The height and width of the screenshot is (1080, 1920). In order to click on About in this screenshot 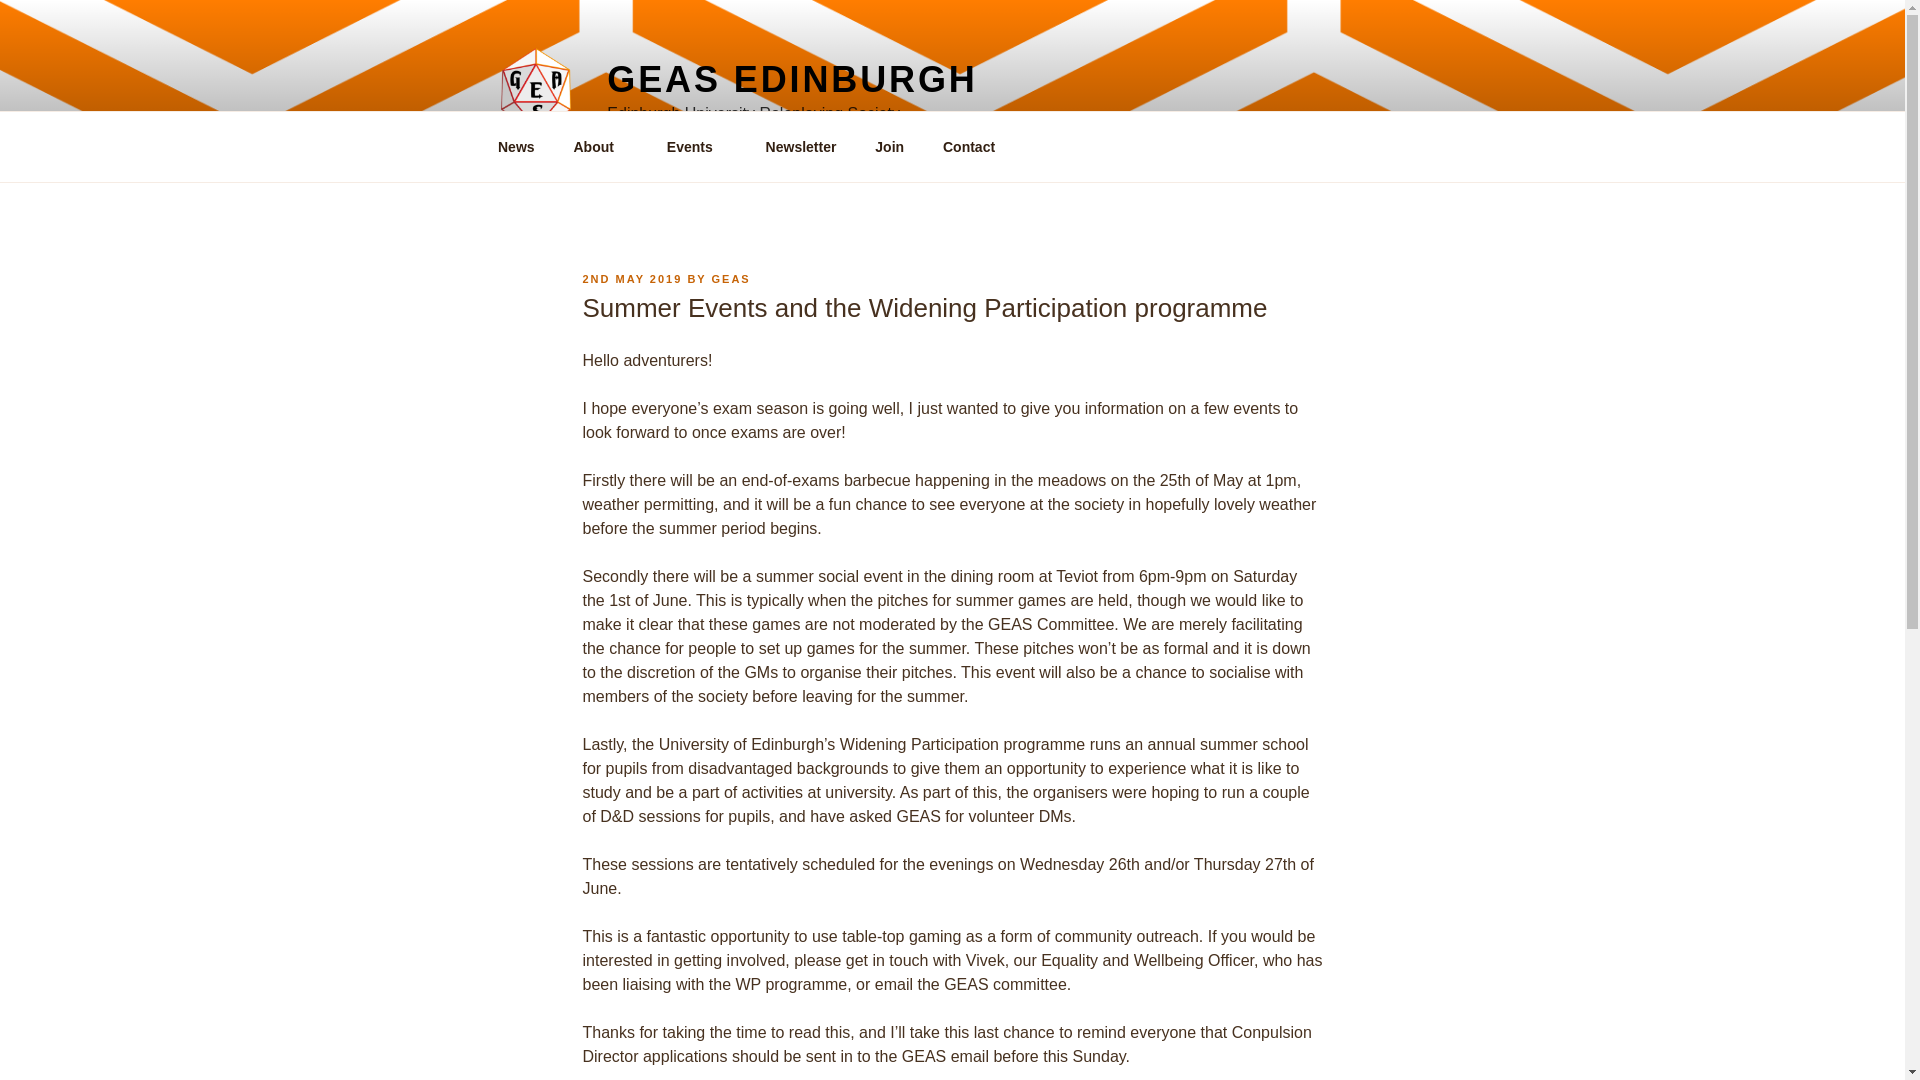, I will do `click(600, 146)`.